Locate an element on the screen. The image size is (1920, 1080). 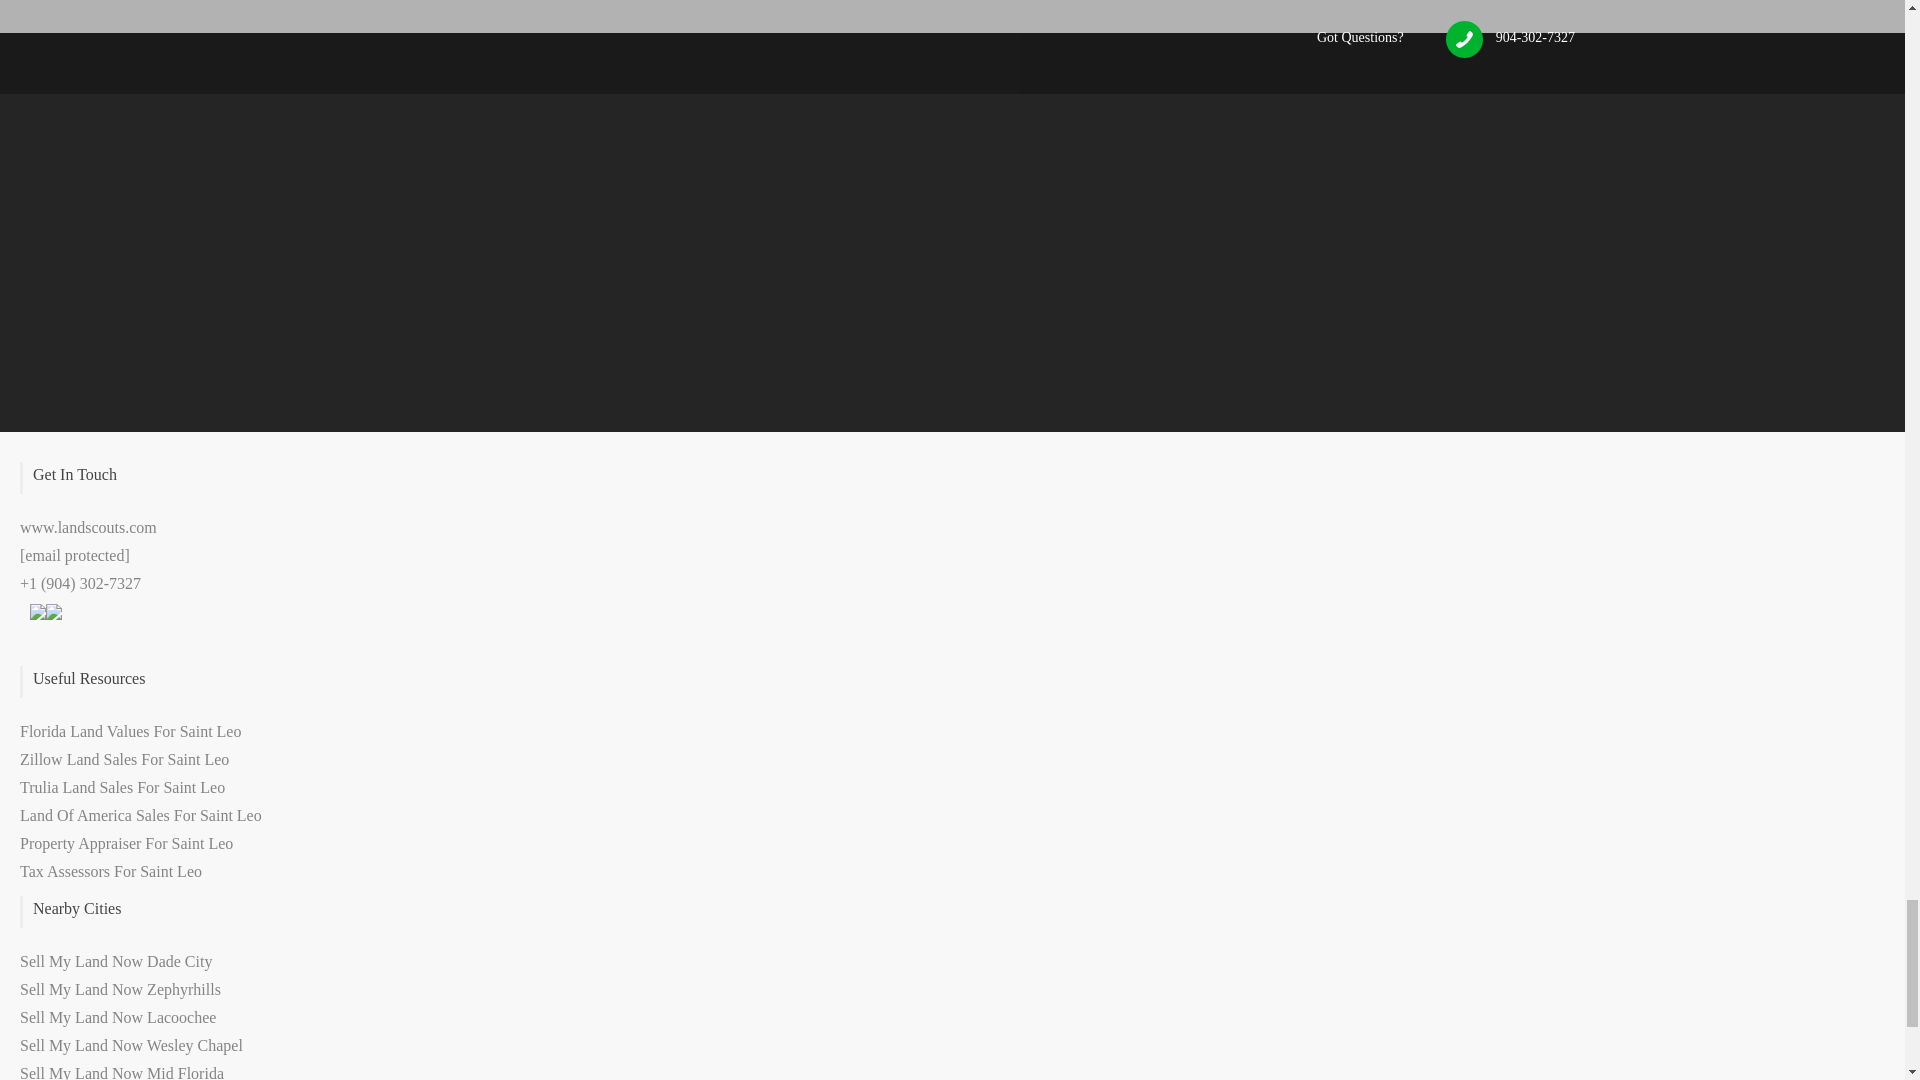
Florida Land Values For Saint Leo is located at coordinates (130, 730).